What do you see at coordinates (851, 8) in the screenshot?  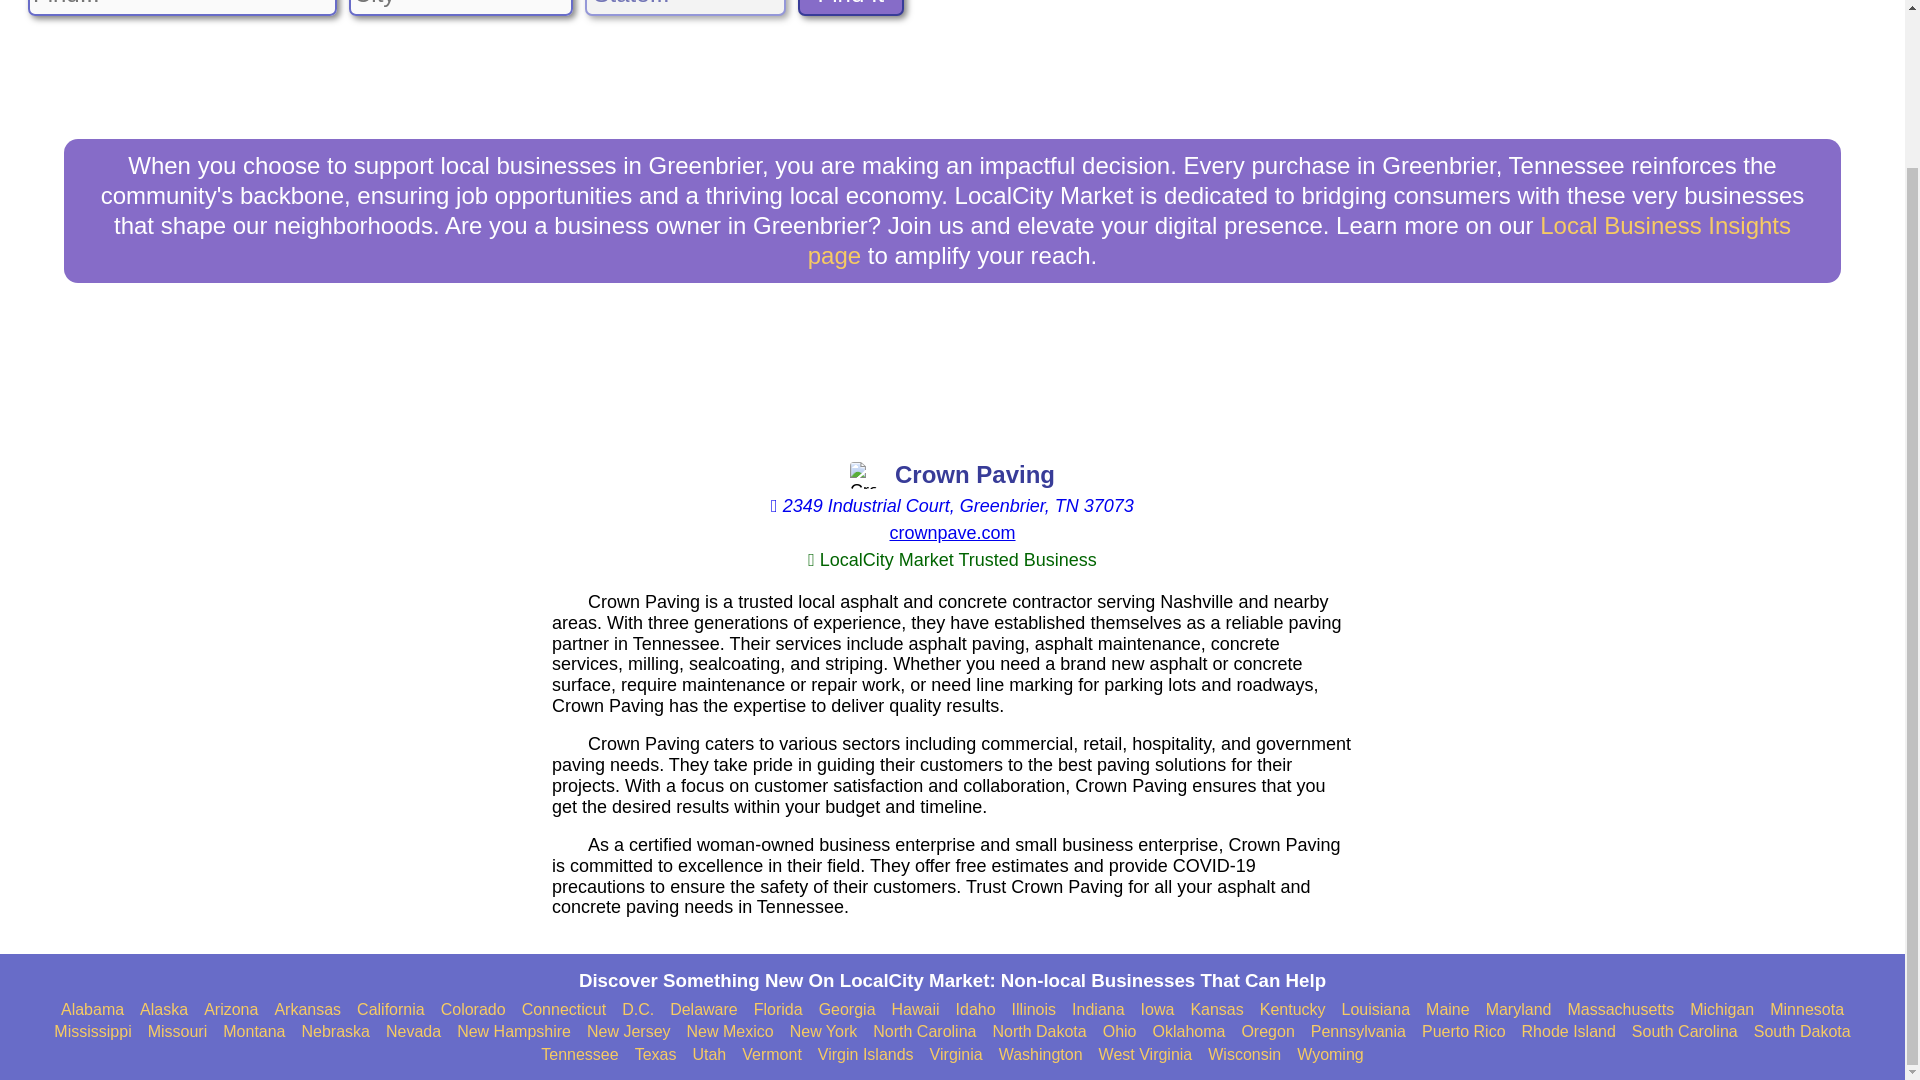 I see `Find It` at bounding box center [851, 8].